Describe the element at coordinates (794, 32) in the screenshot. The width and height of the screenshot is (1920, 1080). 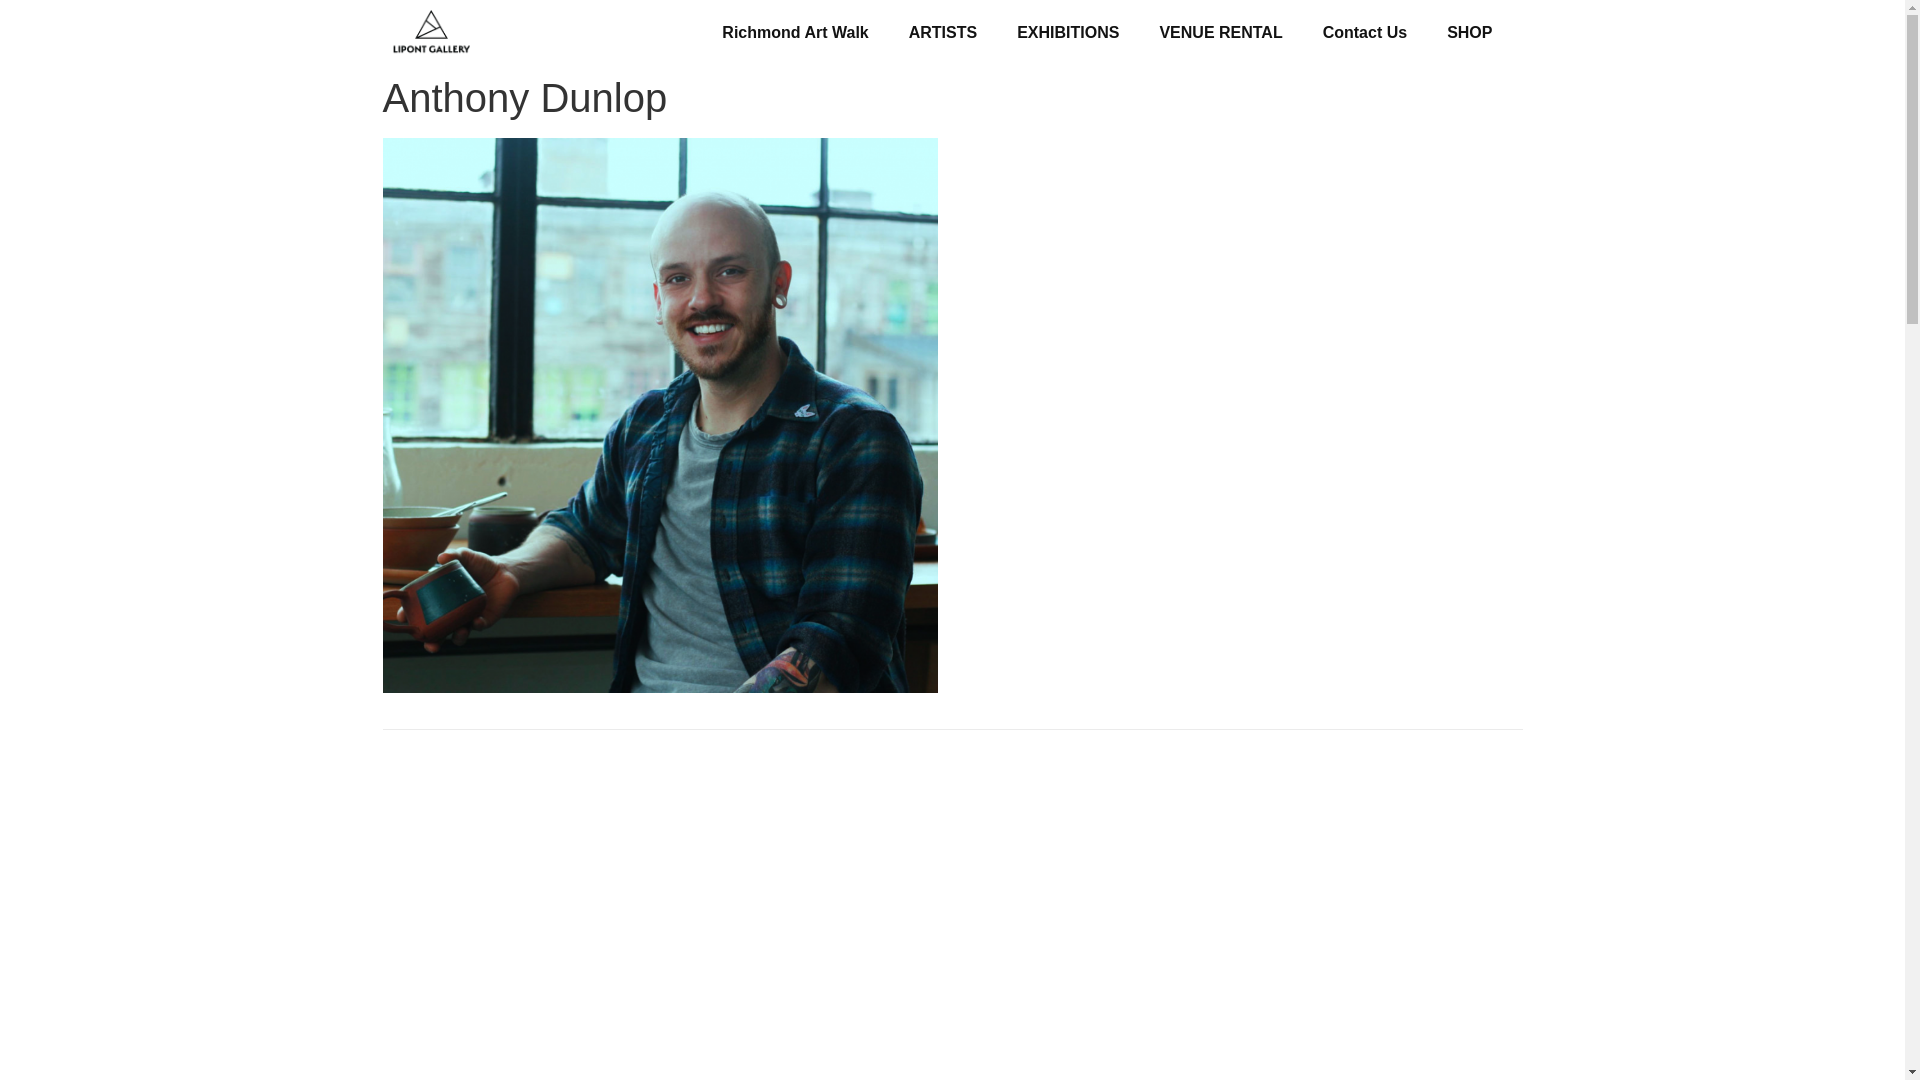
I see `Richmond Art Walk` at that location.